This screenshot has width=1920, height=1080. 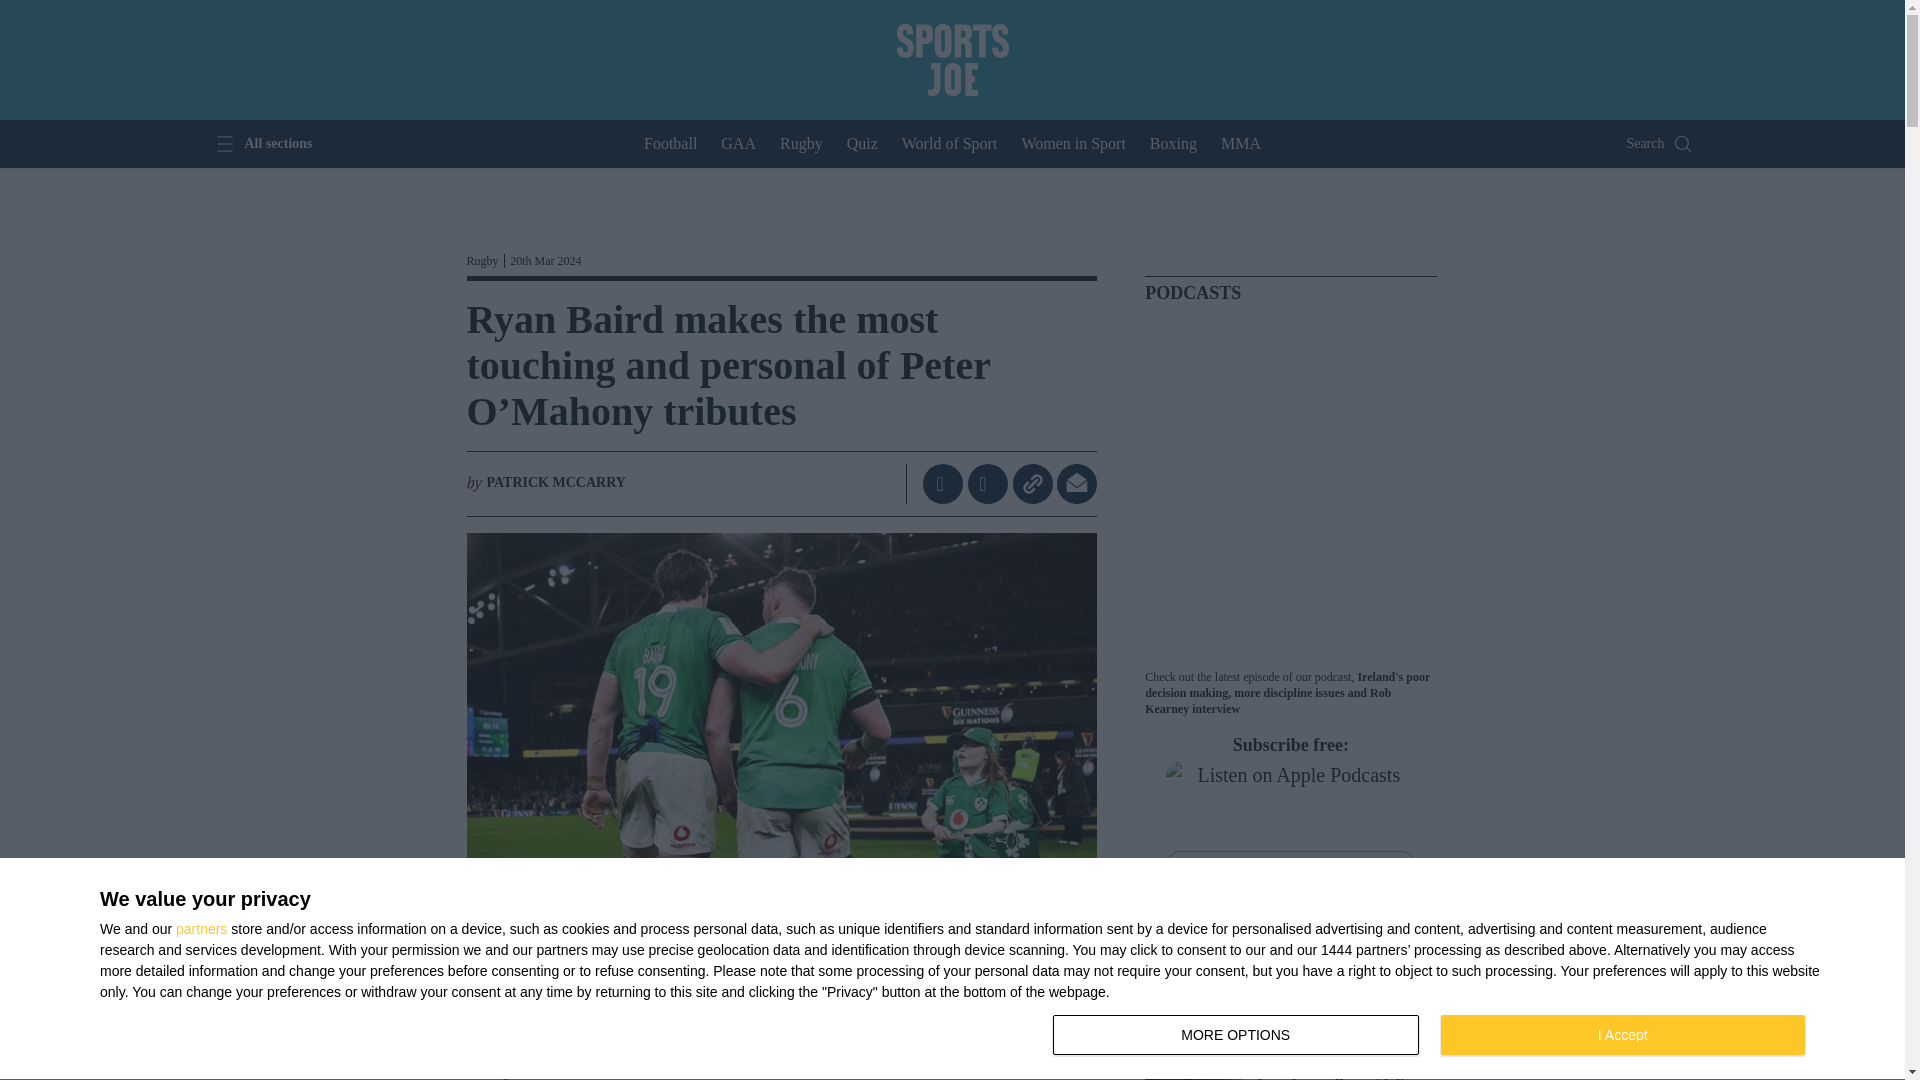 What do you see at coordinates (1173, 144) in the screenshot?
I see `MORE OPTIONS` at bounding box center [1173, 144].